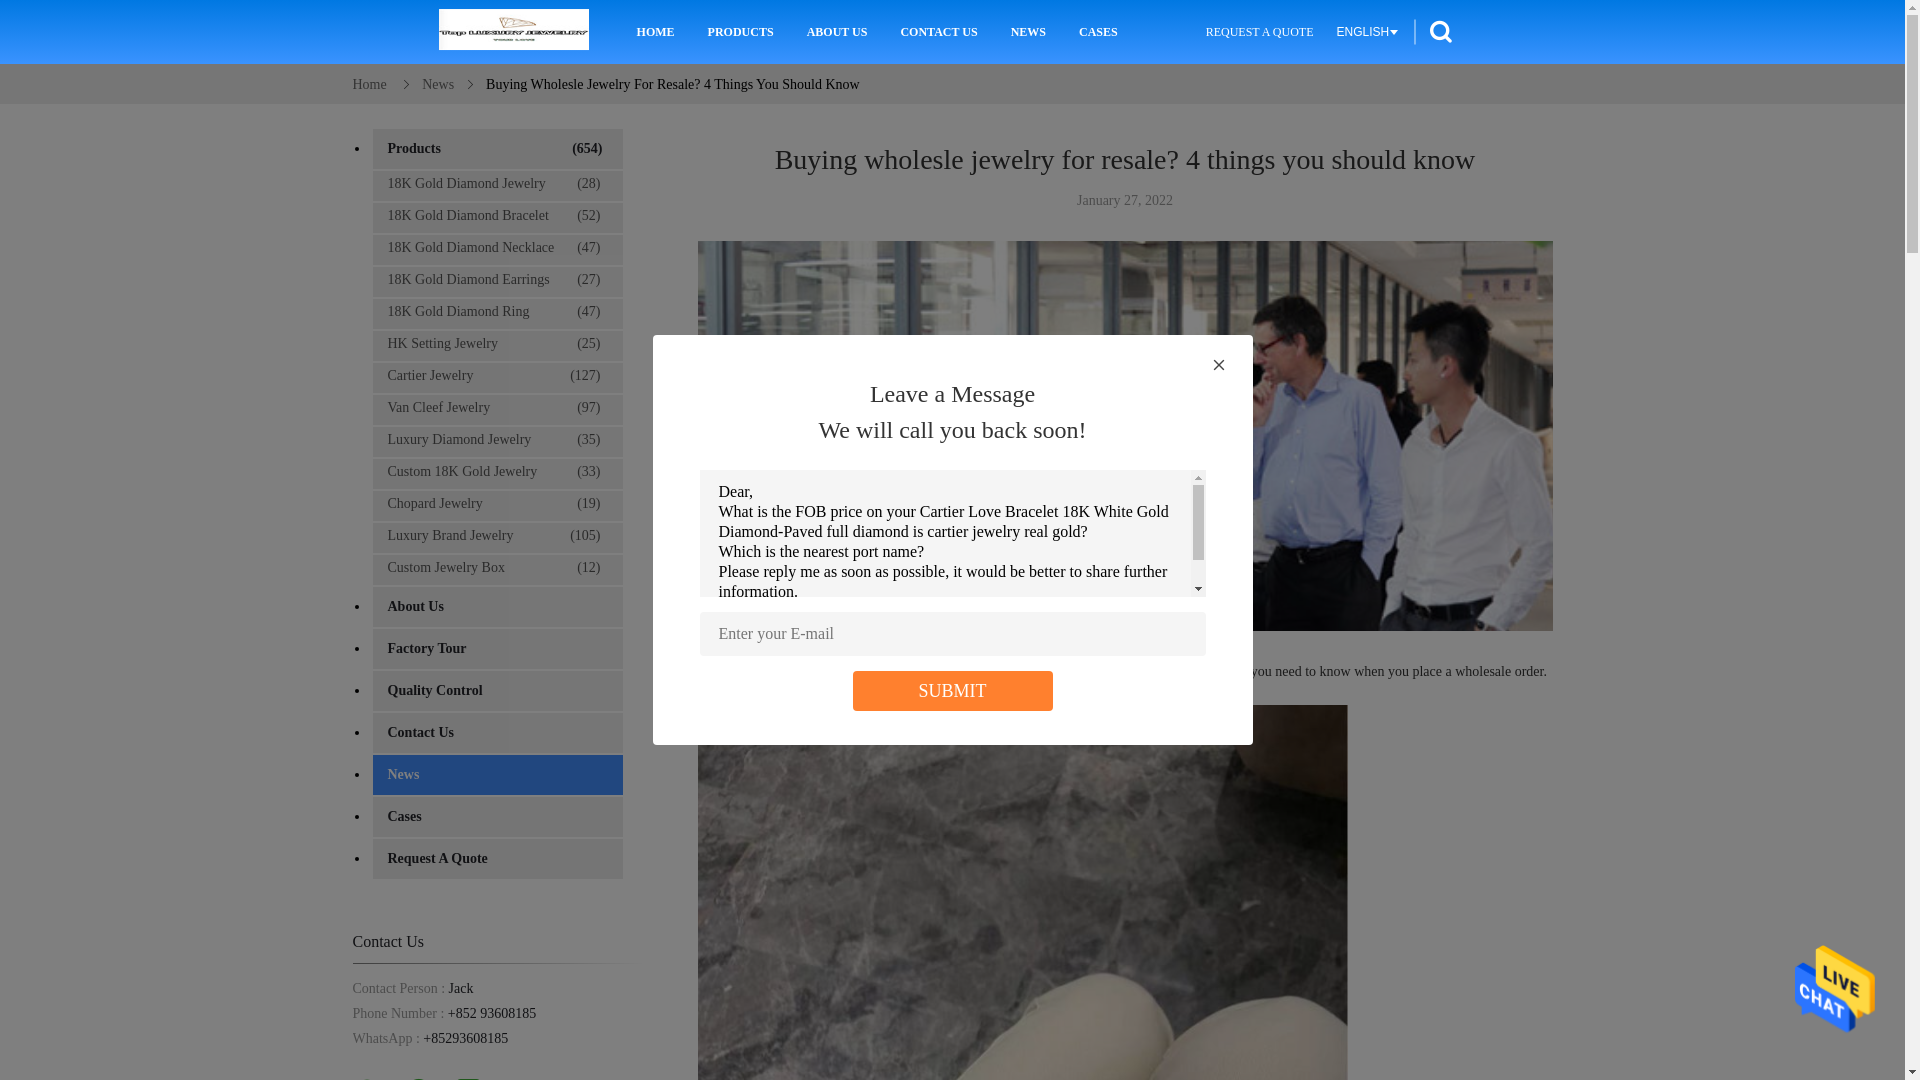 This screenshot has width=1920, height=1080. Describe the element at coordinates (496, 440) in the screenshot. I see `Luxury Diamond Jewelry
(35)` at that location.